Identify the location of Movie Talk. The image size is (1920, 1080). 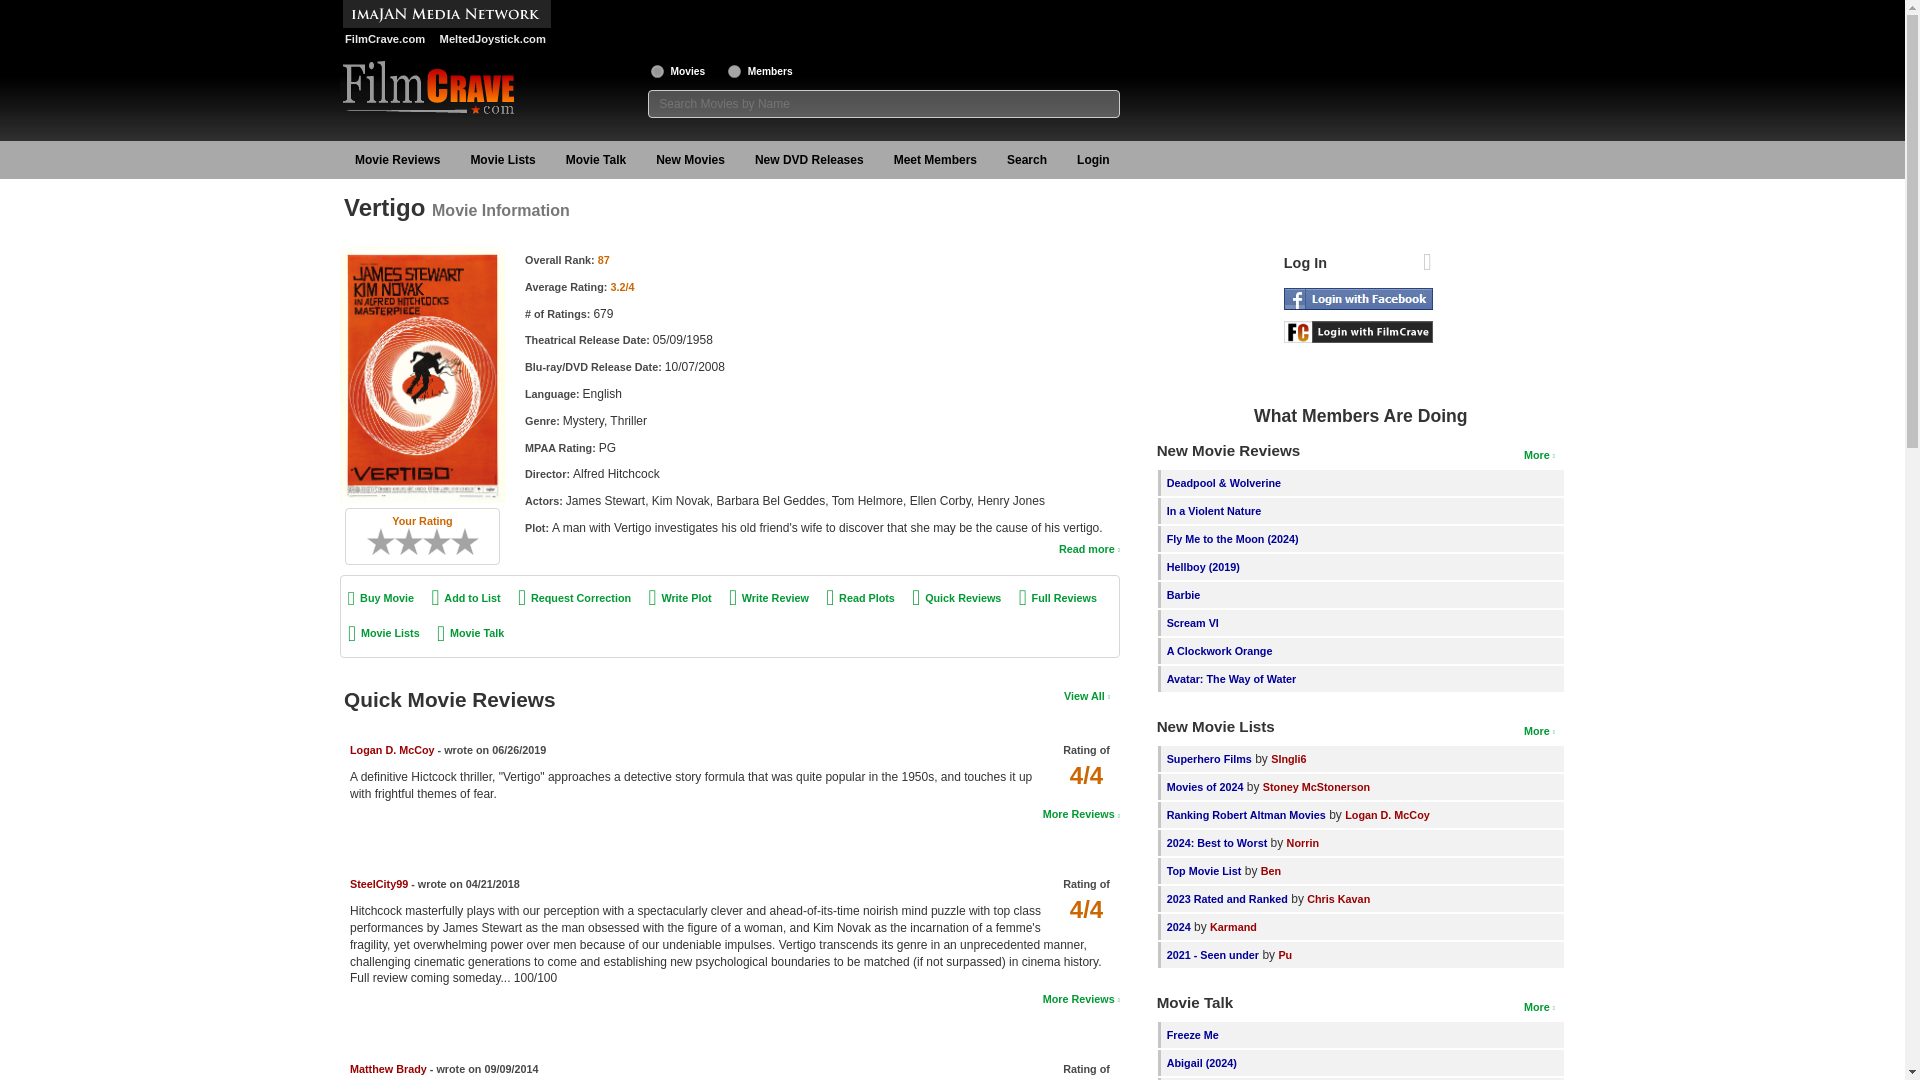
(596, 160).